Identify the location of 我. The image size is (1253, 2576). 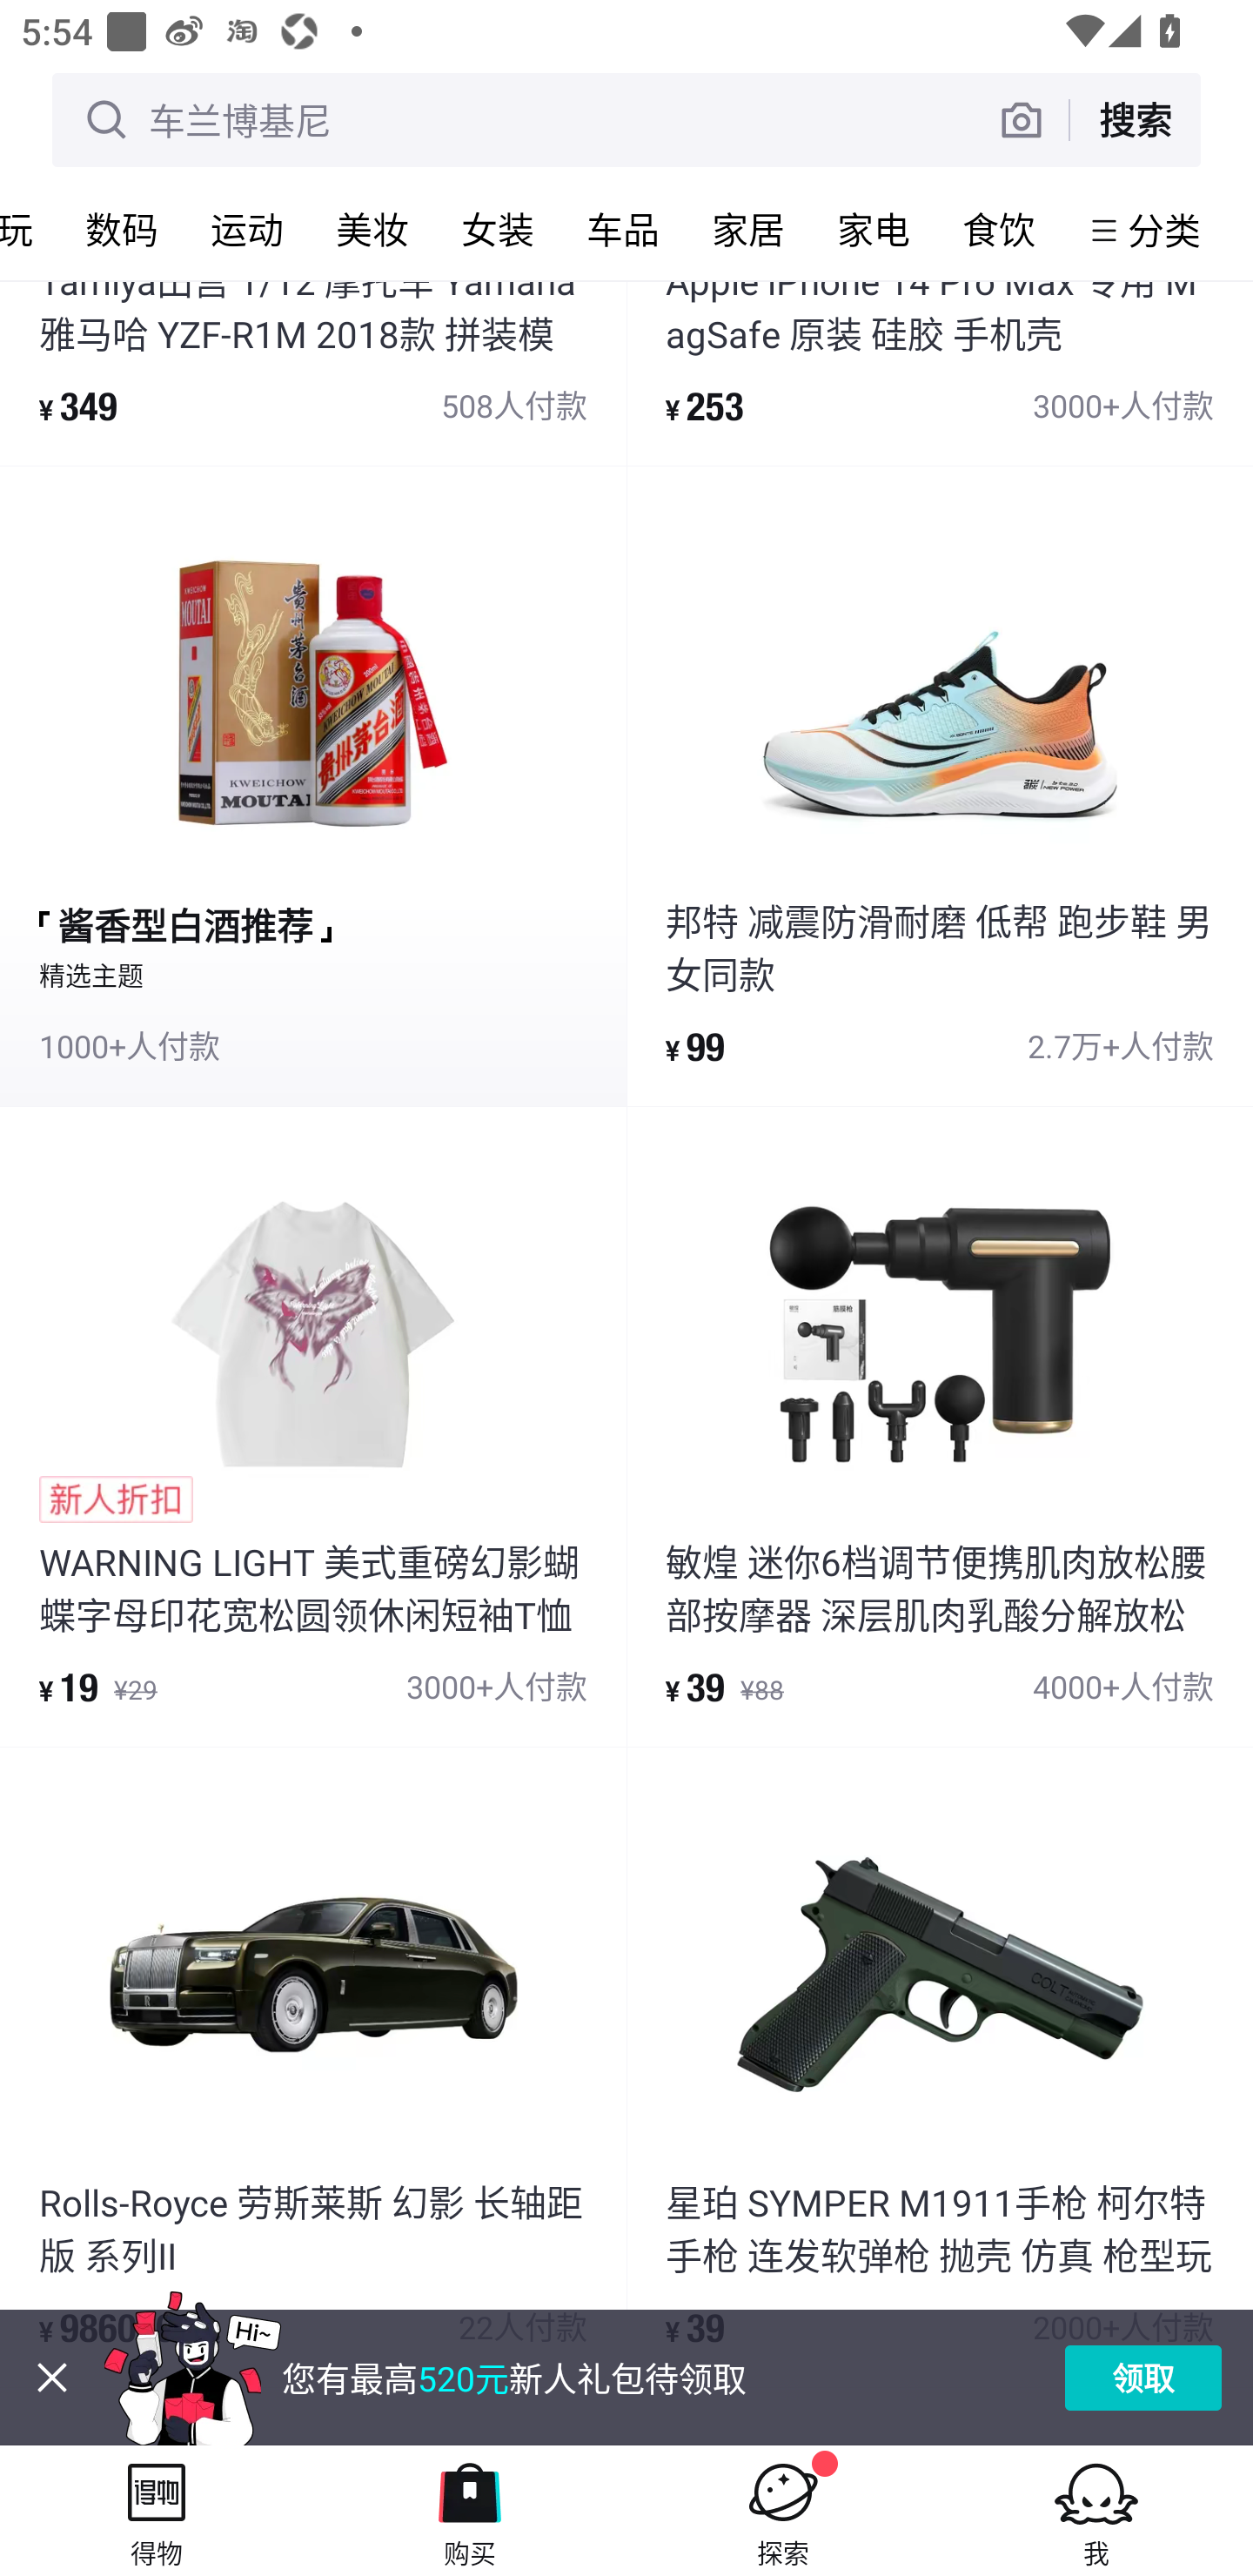
(1096, 2510).